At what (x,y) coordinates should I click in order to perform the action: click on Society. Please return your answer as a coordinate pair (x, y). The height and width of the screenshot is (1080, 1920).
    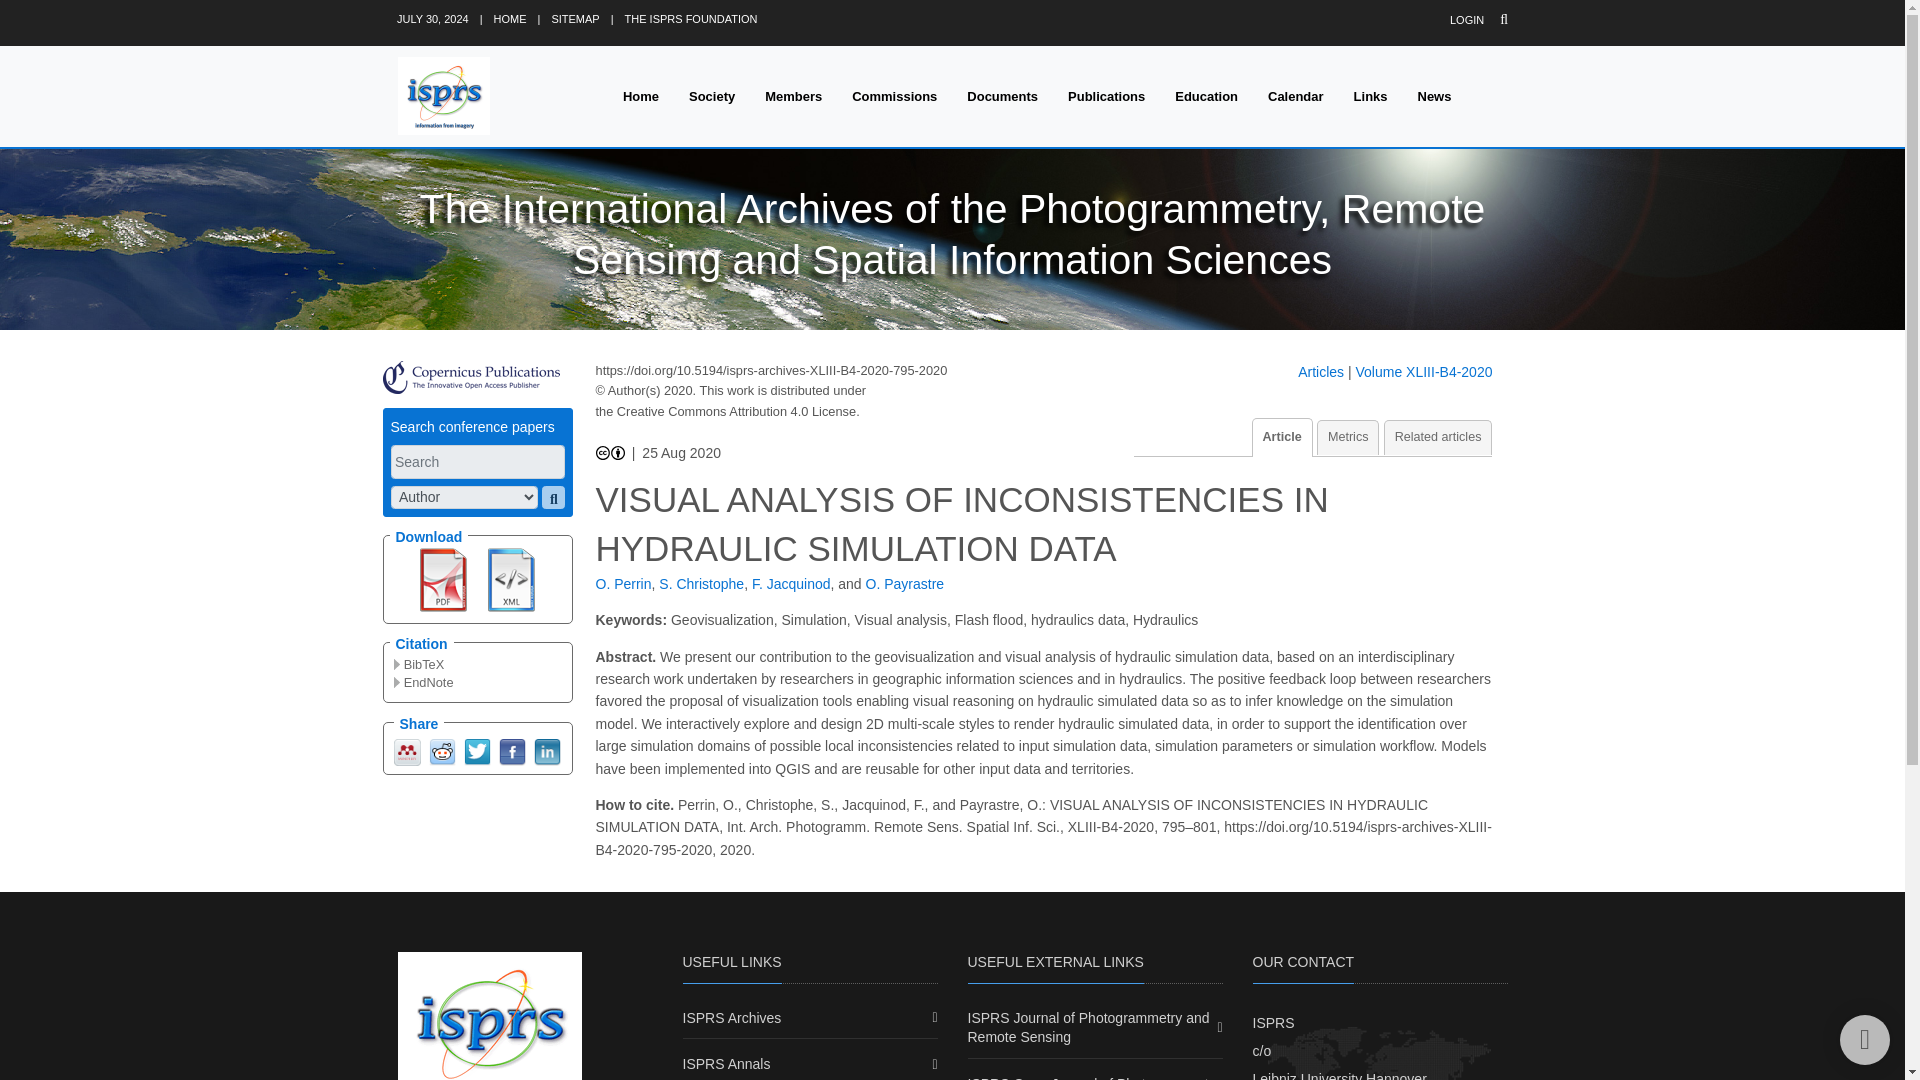
    Looking at the image, I should click on (712, 96).